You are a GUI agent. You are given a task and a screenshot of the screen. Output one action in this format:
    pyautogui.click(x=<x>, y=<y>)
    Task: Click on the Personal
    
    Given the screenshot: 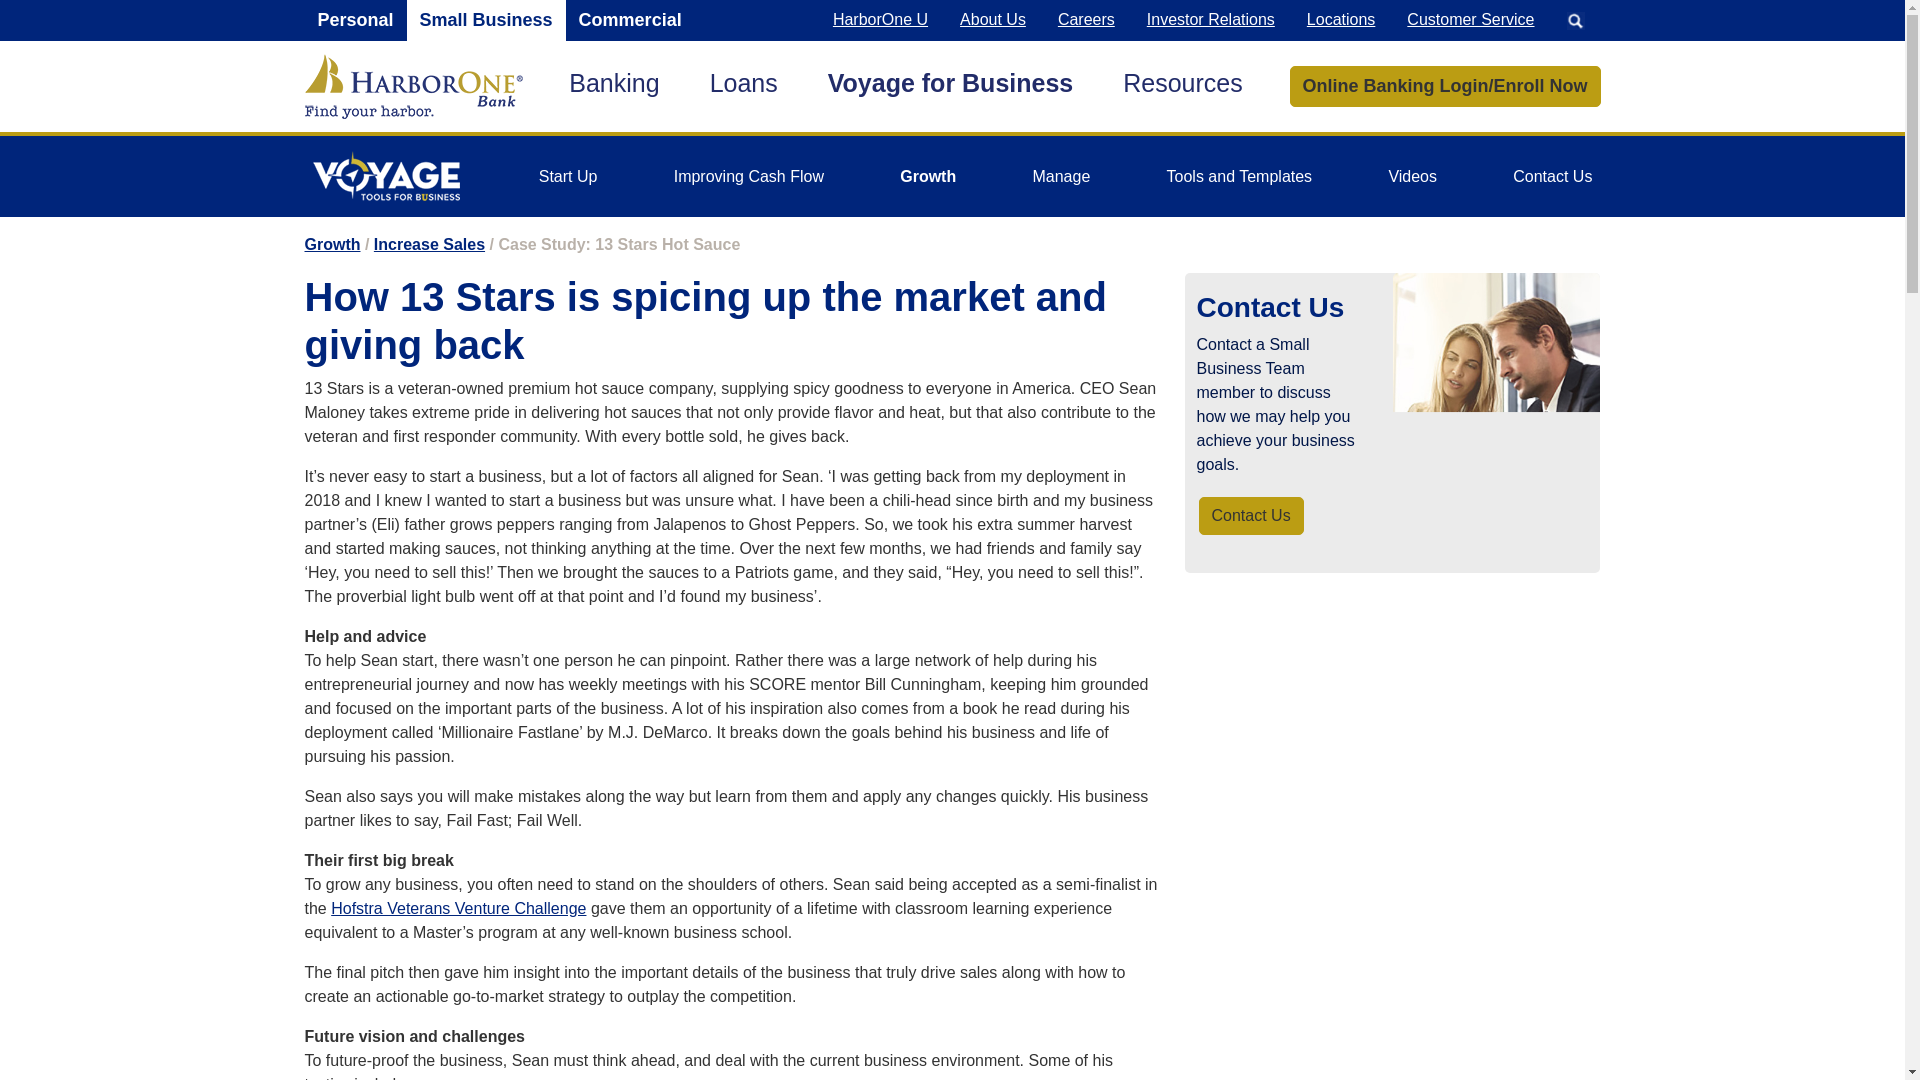 What is the action you would take?
    pyautogui.click(x=354, y=20)
    